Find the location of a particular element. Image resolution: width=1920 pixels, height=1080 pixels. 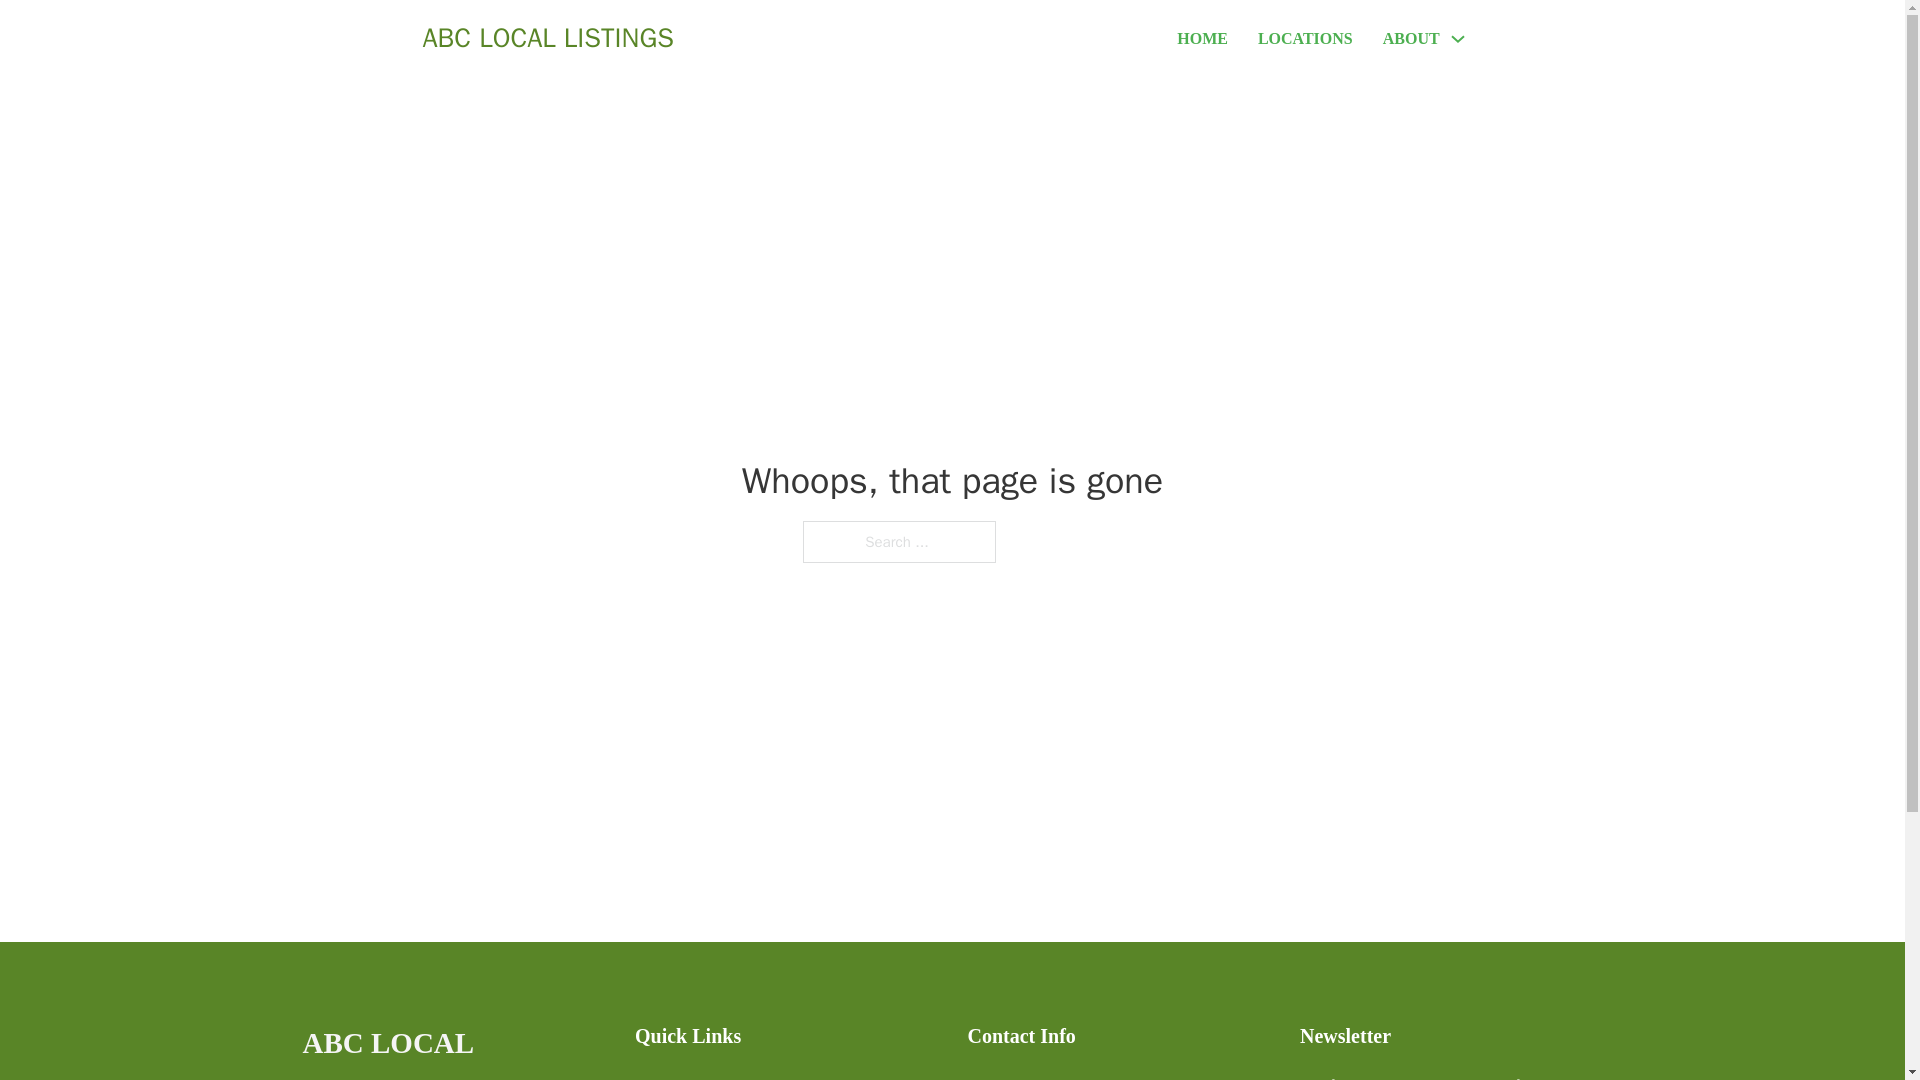

Home is located at coordinates (654, 1076).